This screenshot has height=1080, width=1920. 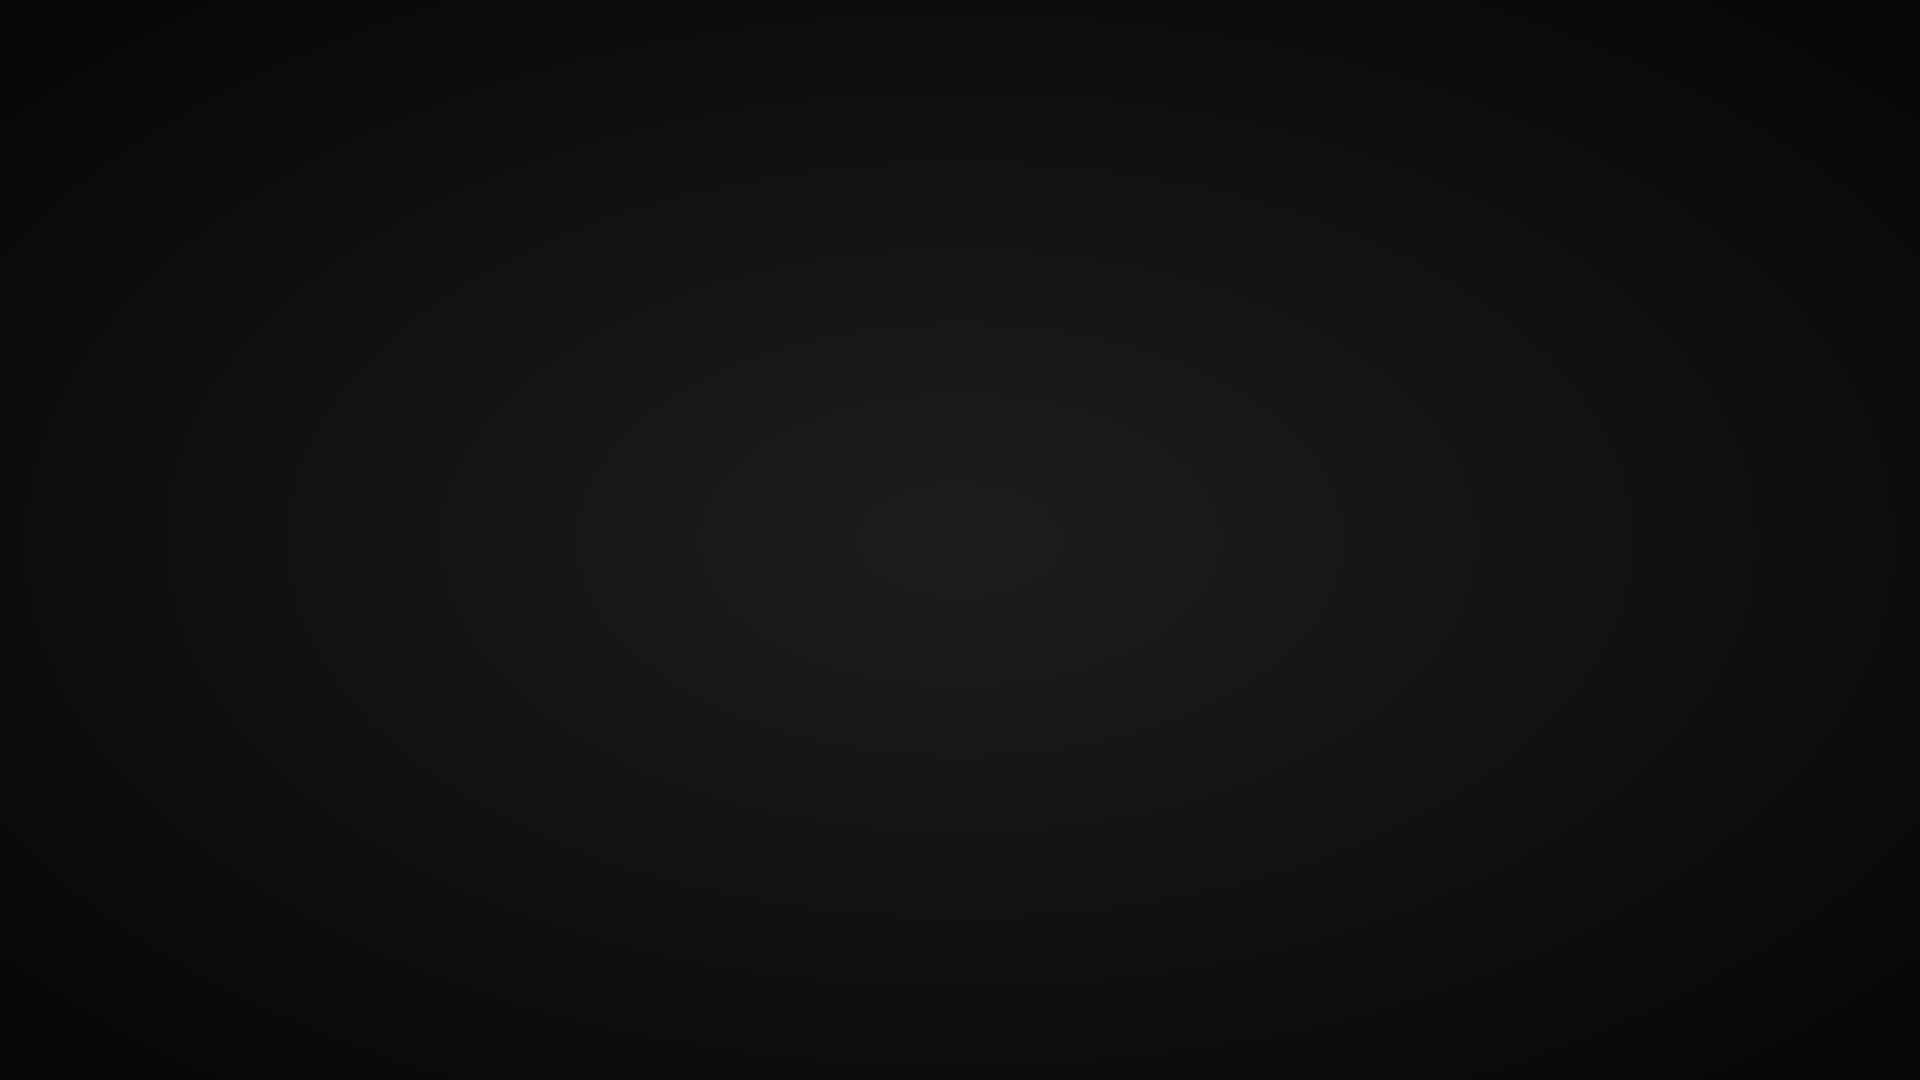 I want to click on PANOPLANNING, so click(x=136, y=54).